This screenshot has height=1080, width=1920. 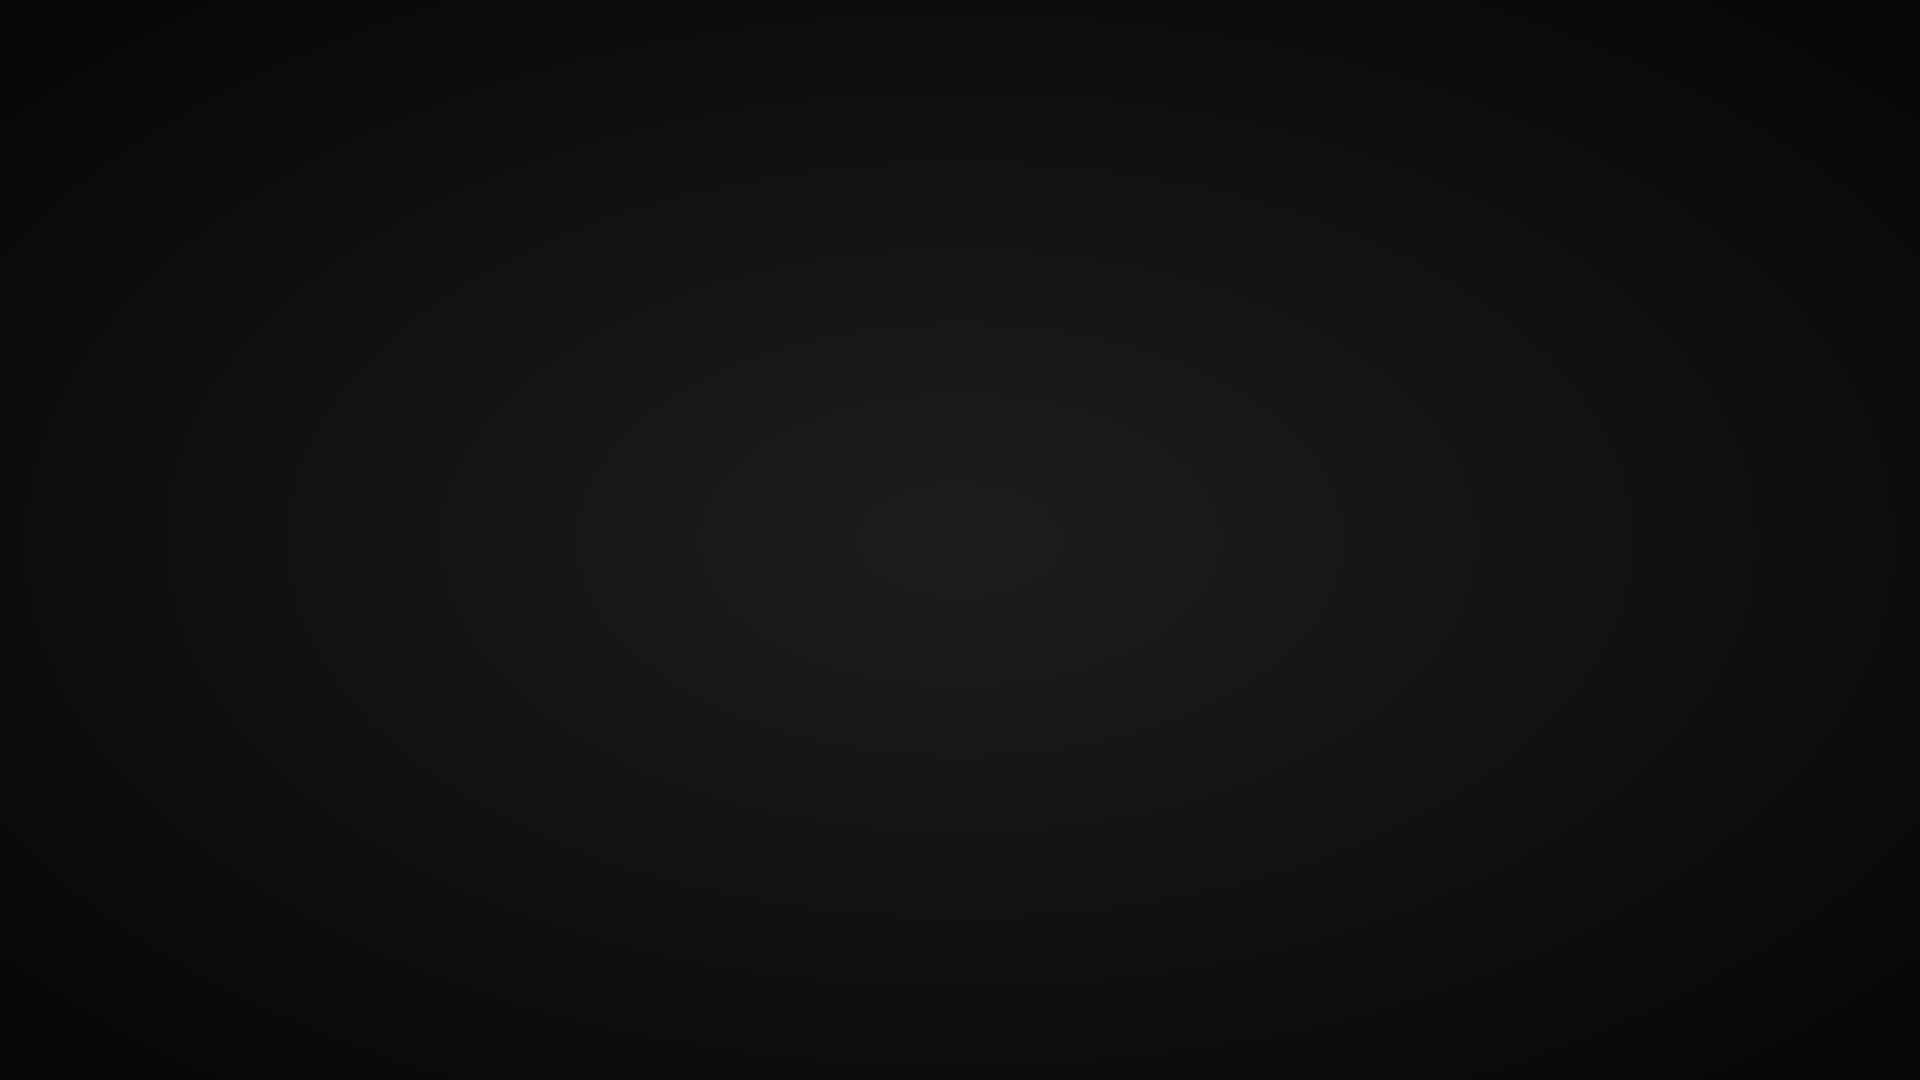 I want to click on PANOPLANNING, so click(x=136, y=54).